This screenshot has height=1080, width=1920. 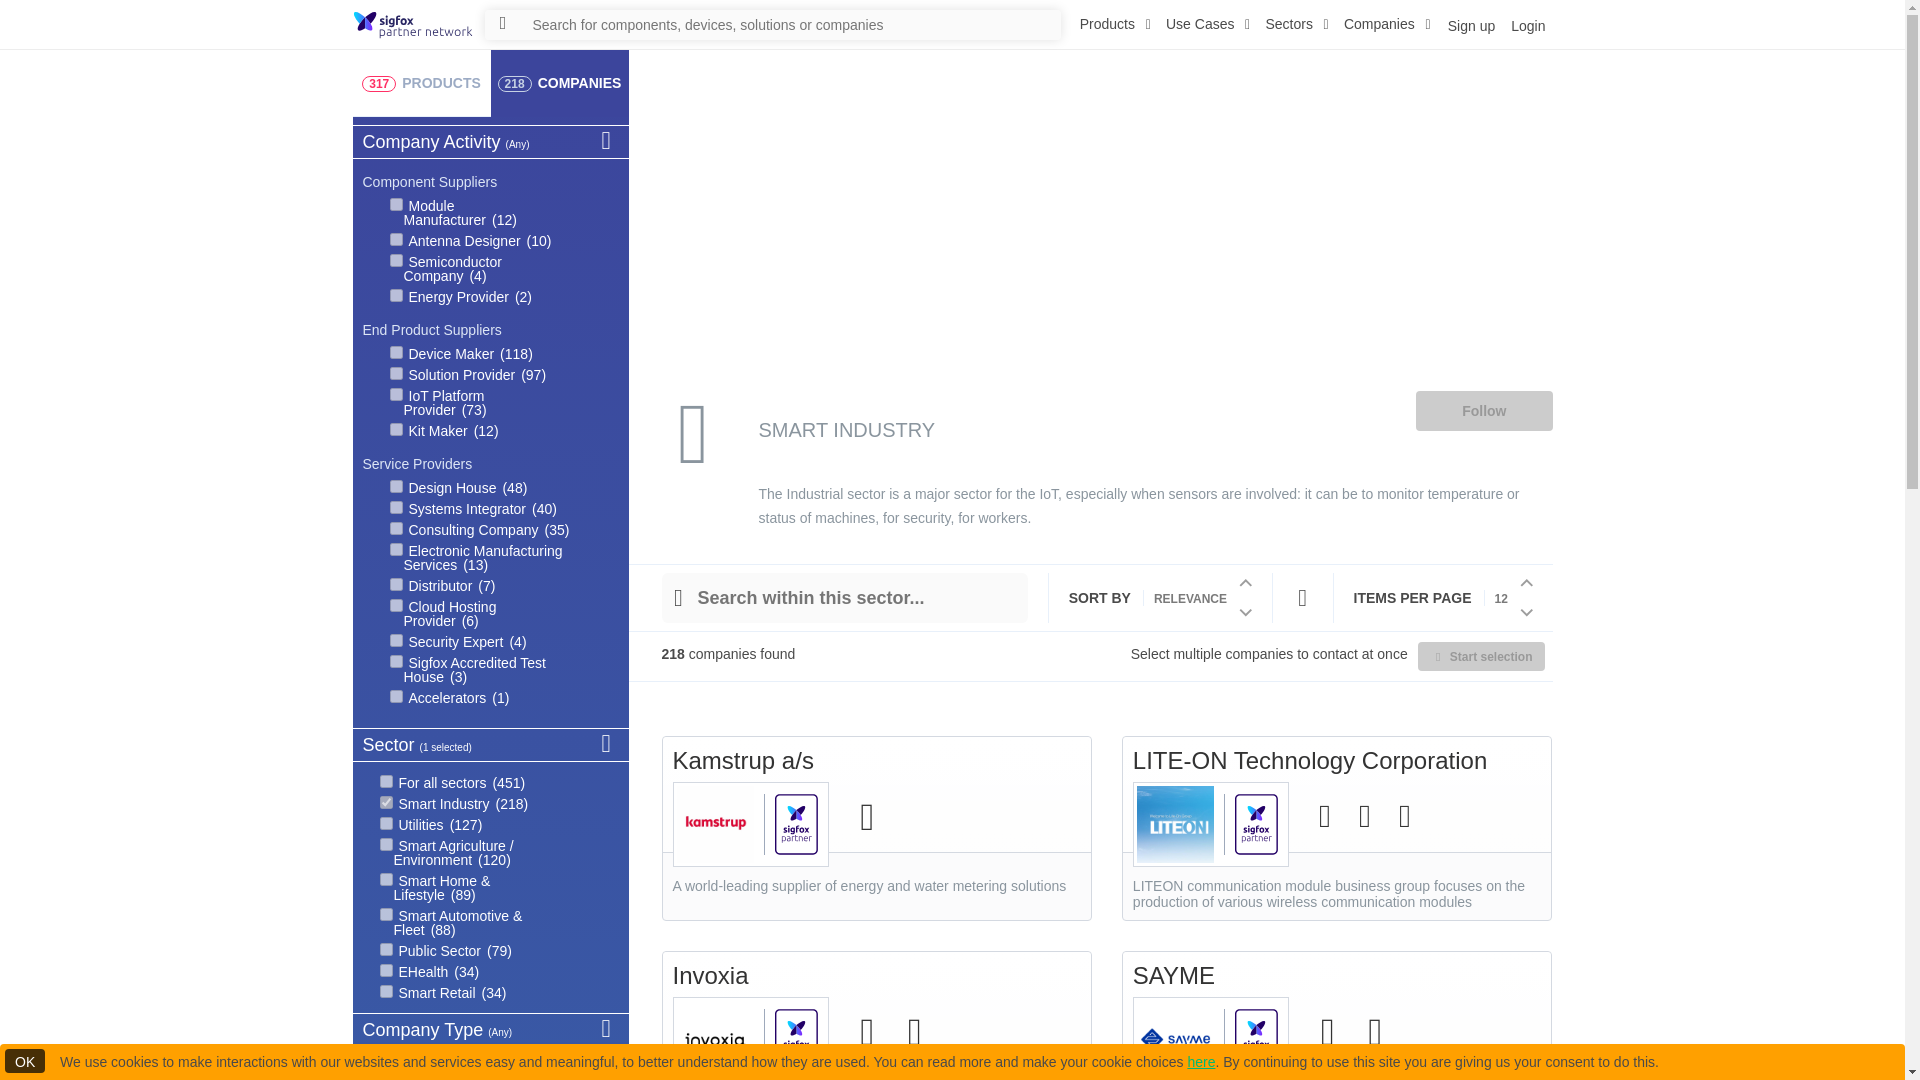 I want to click on Login, so click(x=1526, y=24).